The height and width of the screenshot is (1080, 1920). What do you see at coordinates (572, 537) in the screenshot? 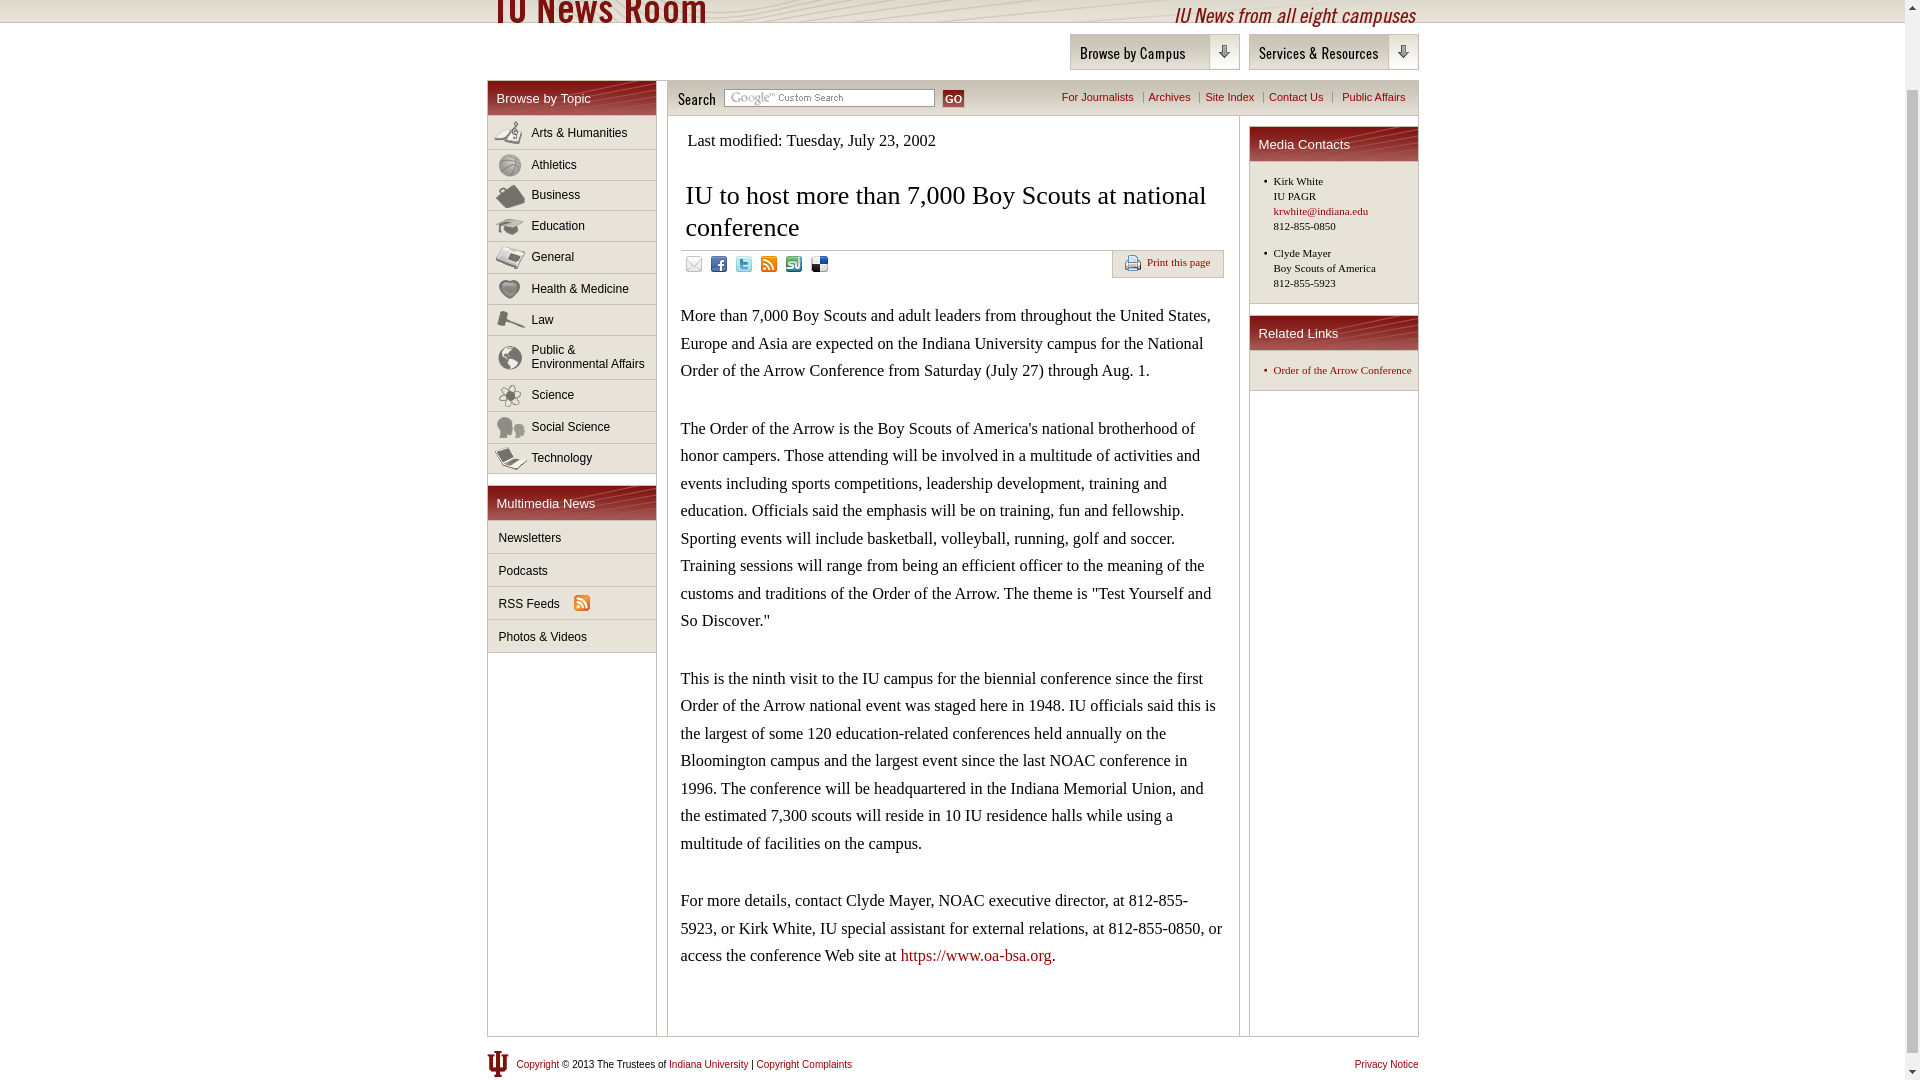
I see `Newsletters` at bounding box center [572, 537].